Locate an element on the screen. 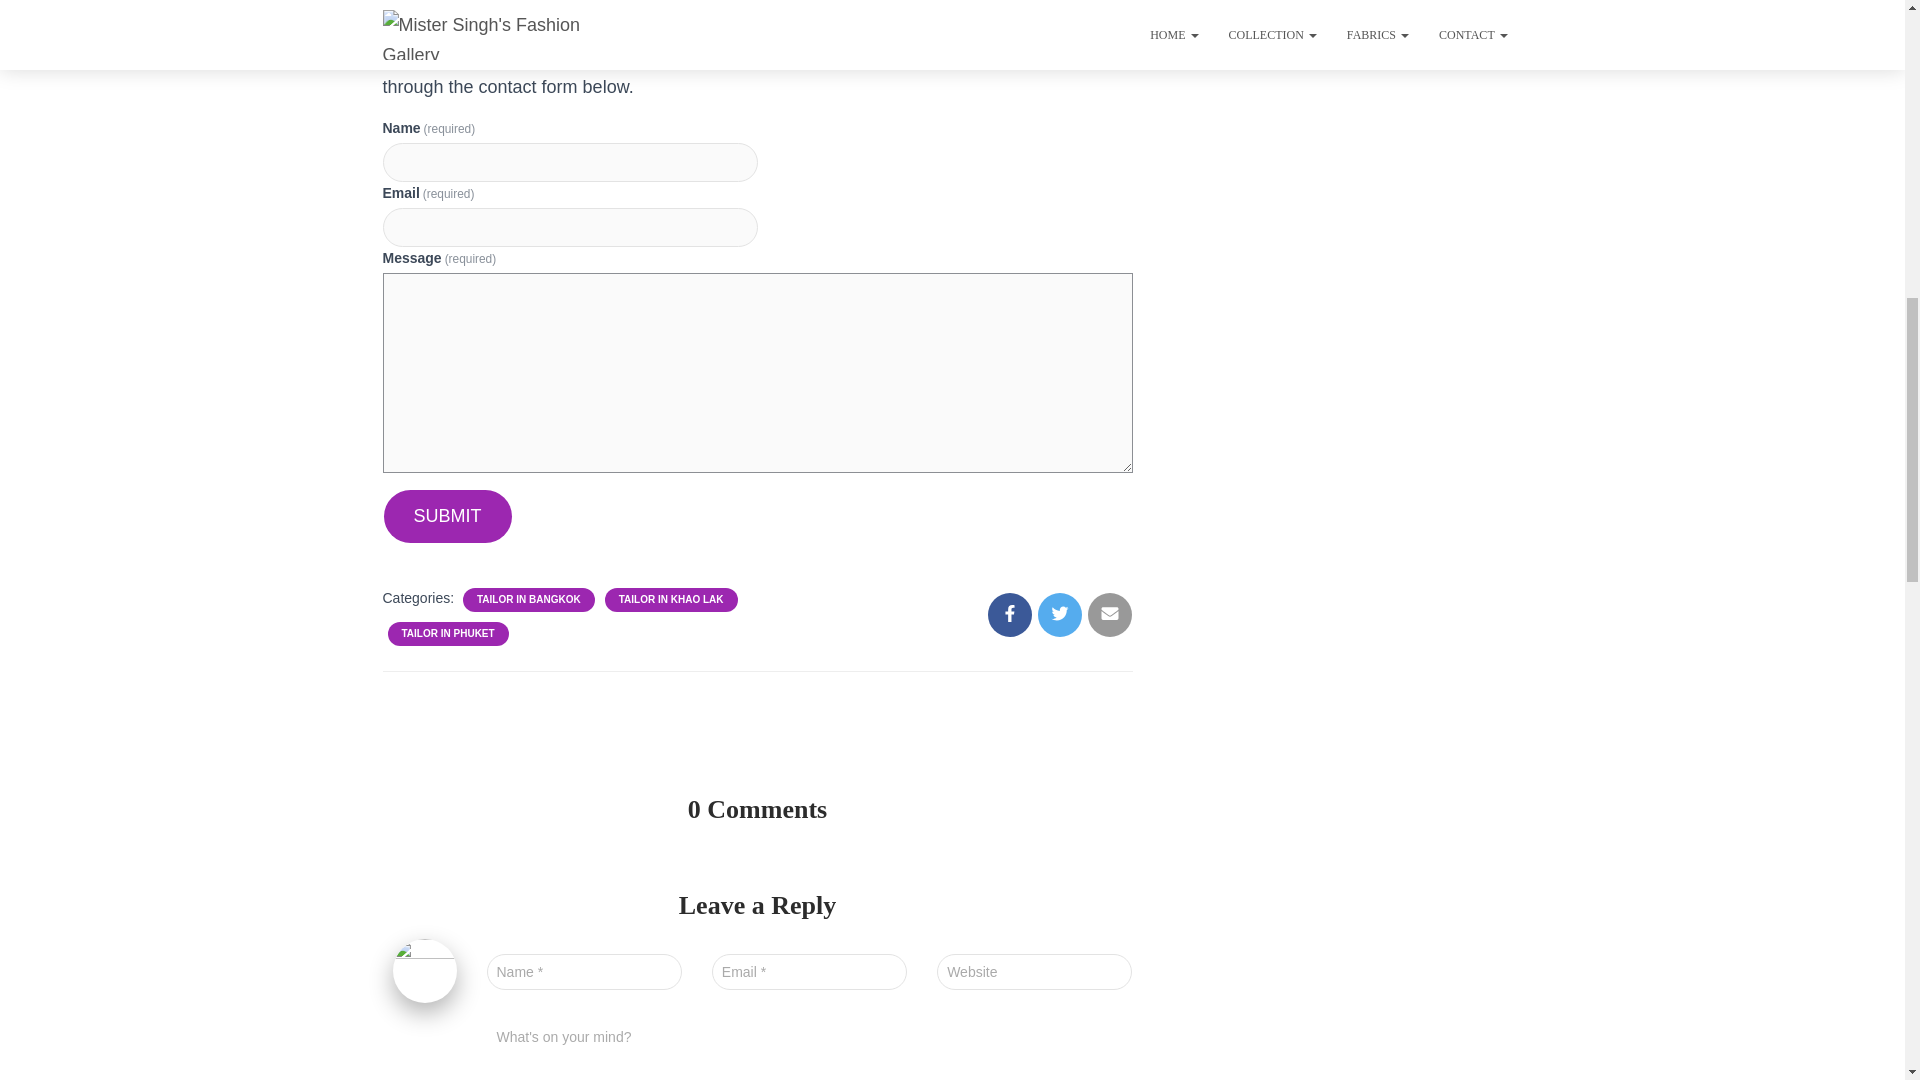 This screenshot has width=1920, height=1080. TAILOR IN PHUKET is located at coordinates (448, 634).